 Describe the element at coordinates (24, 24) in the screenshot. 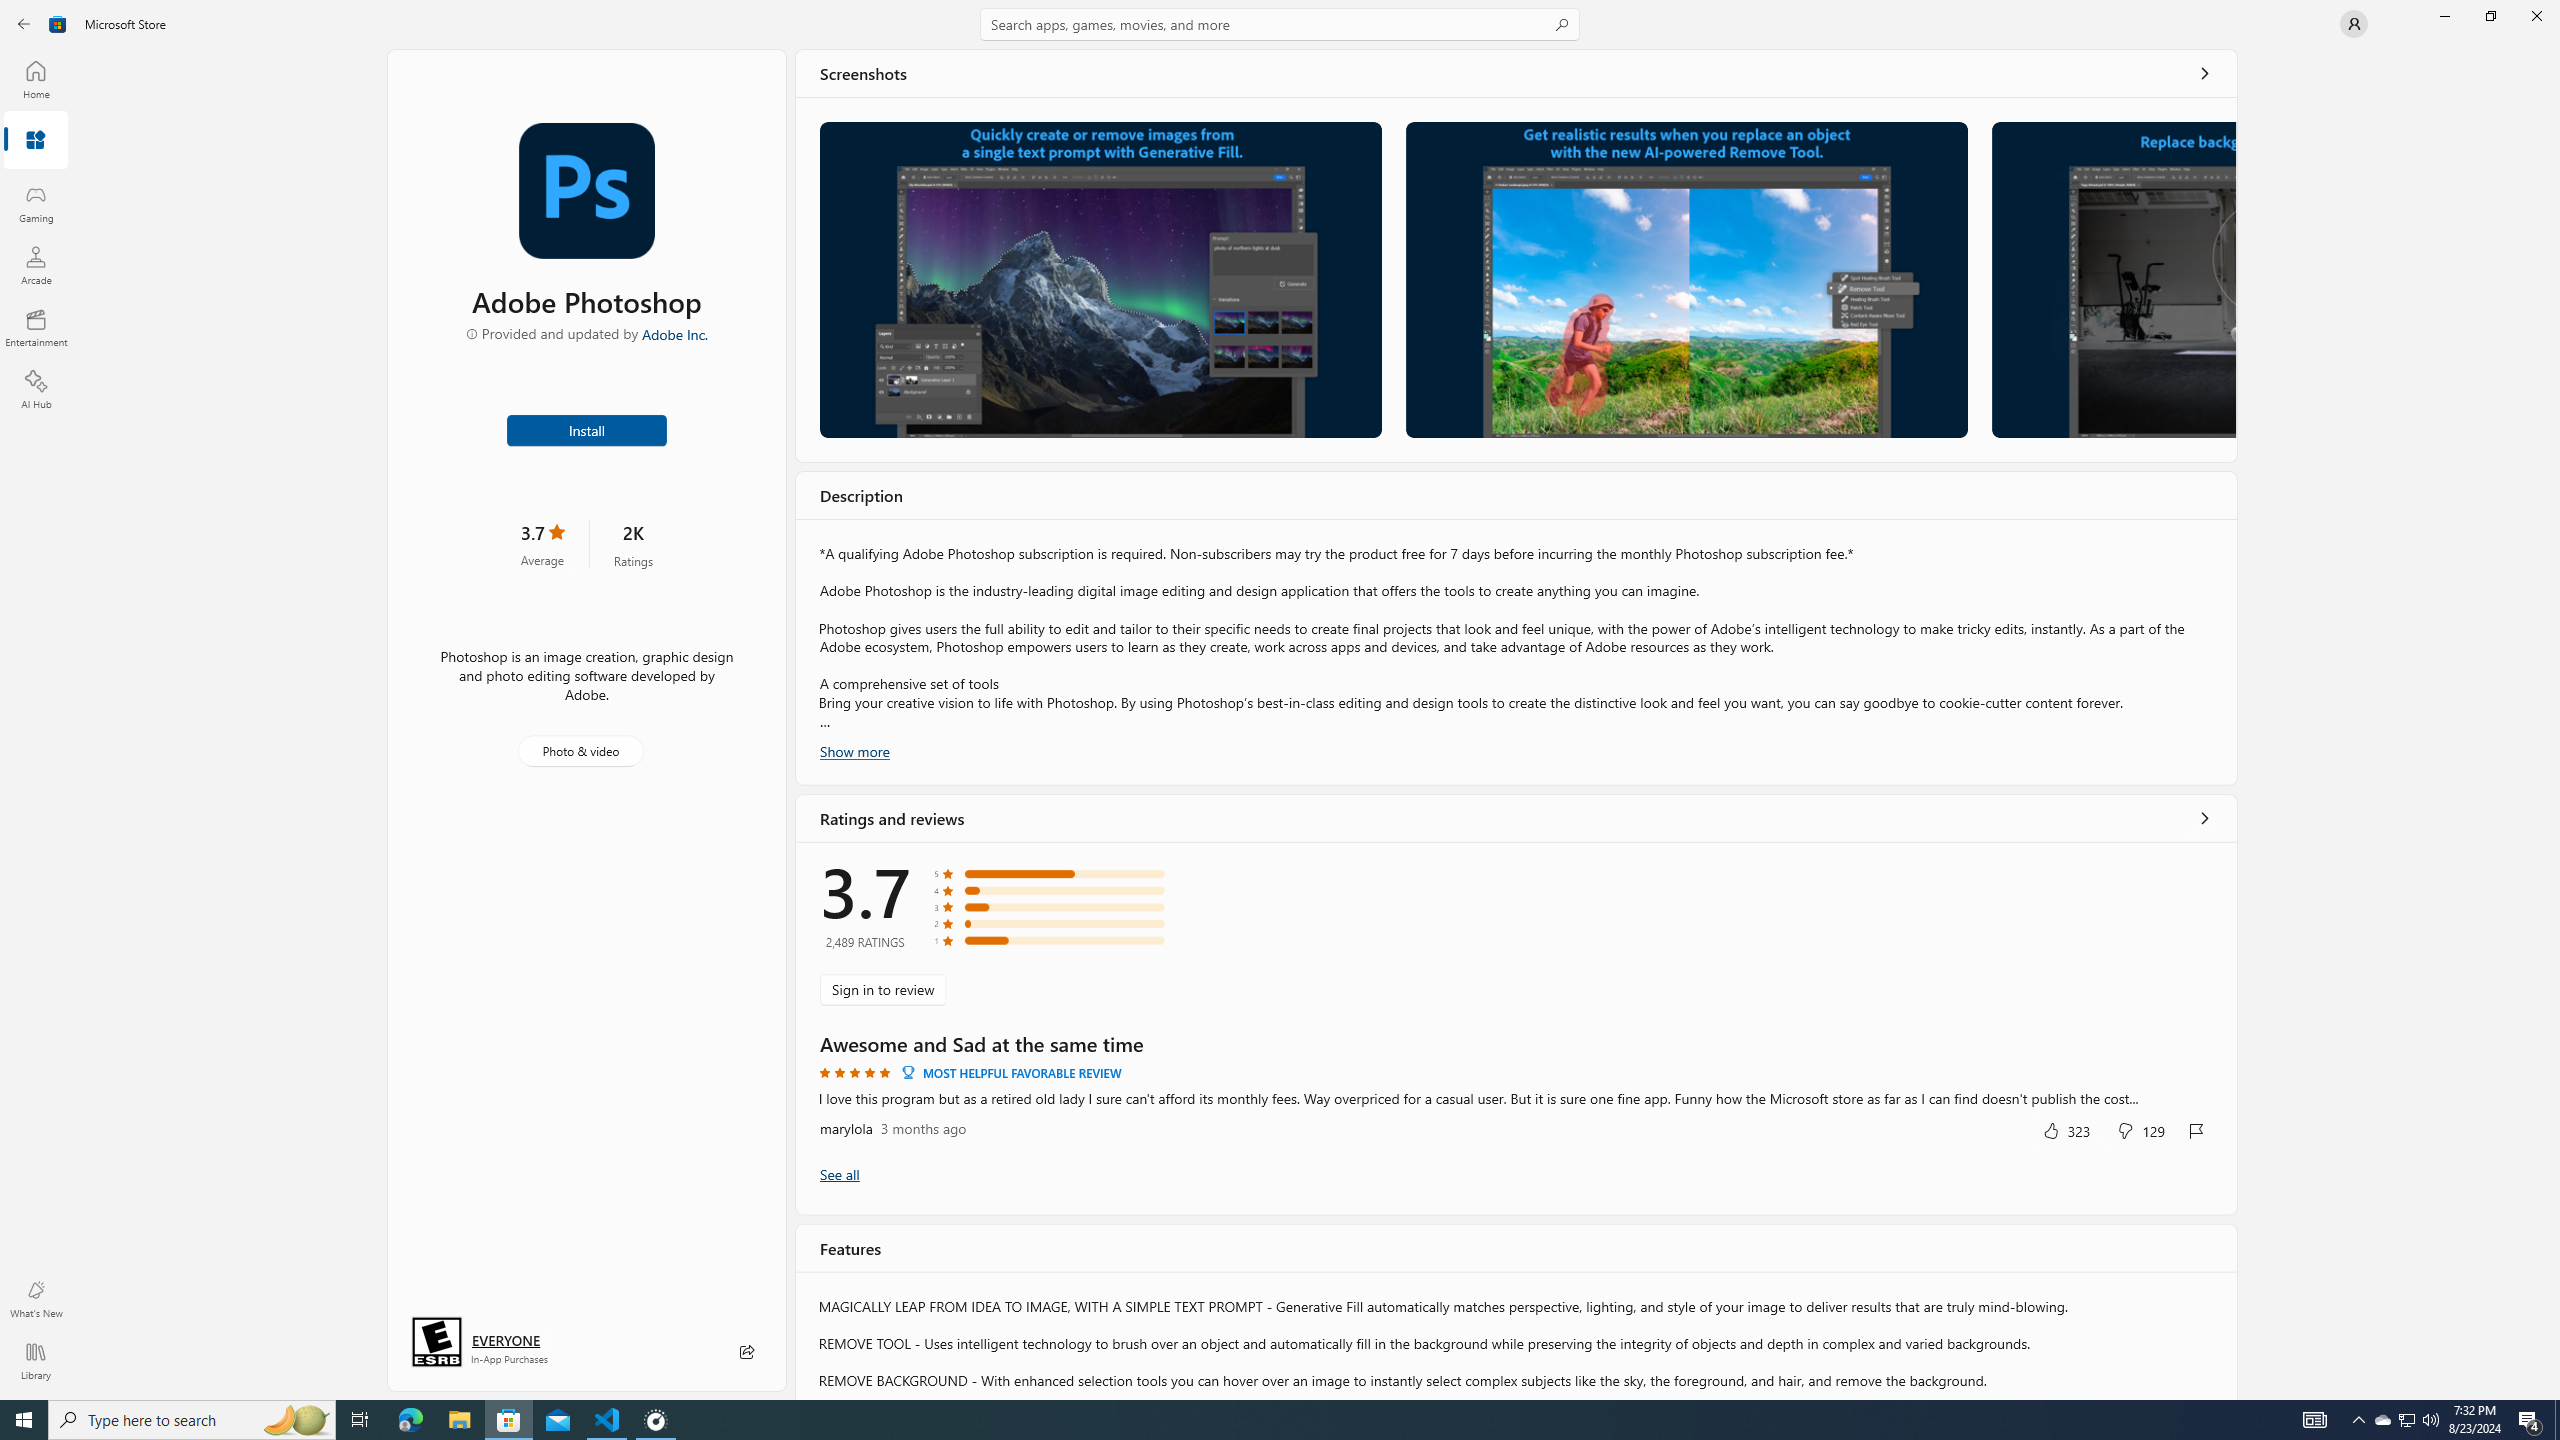

I see `Back` at that location.